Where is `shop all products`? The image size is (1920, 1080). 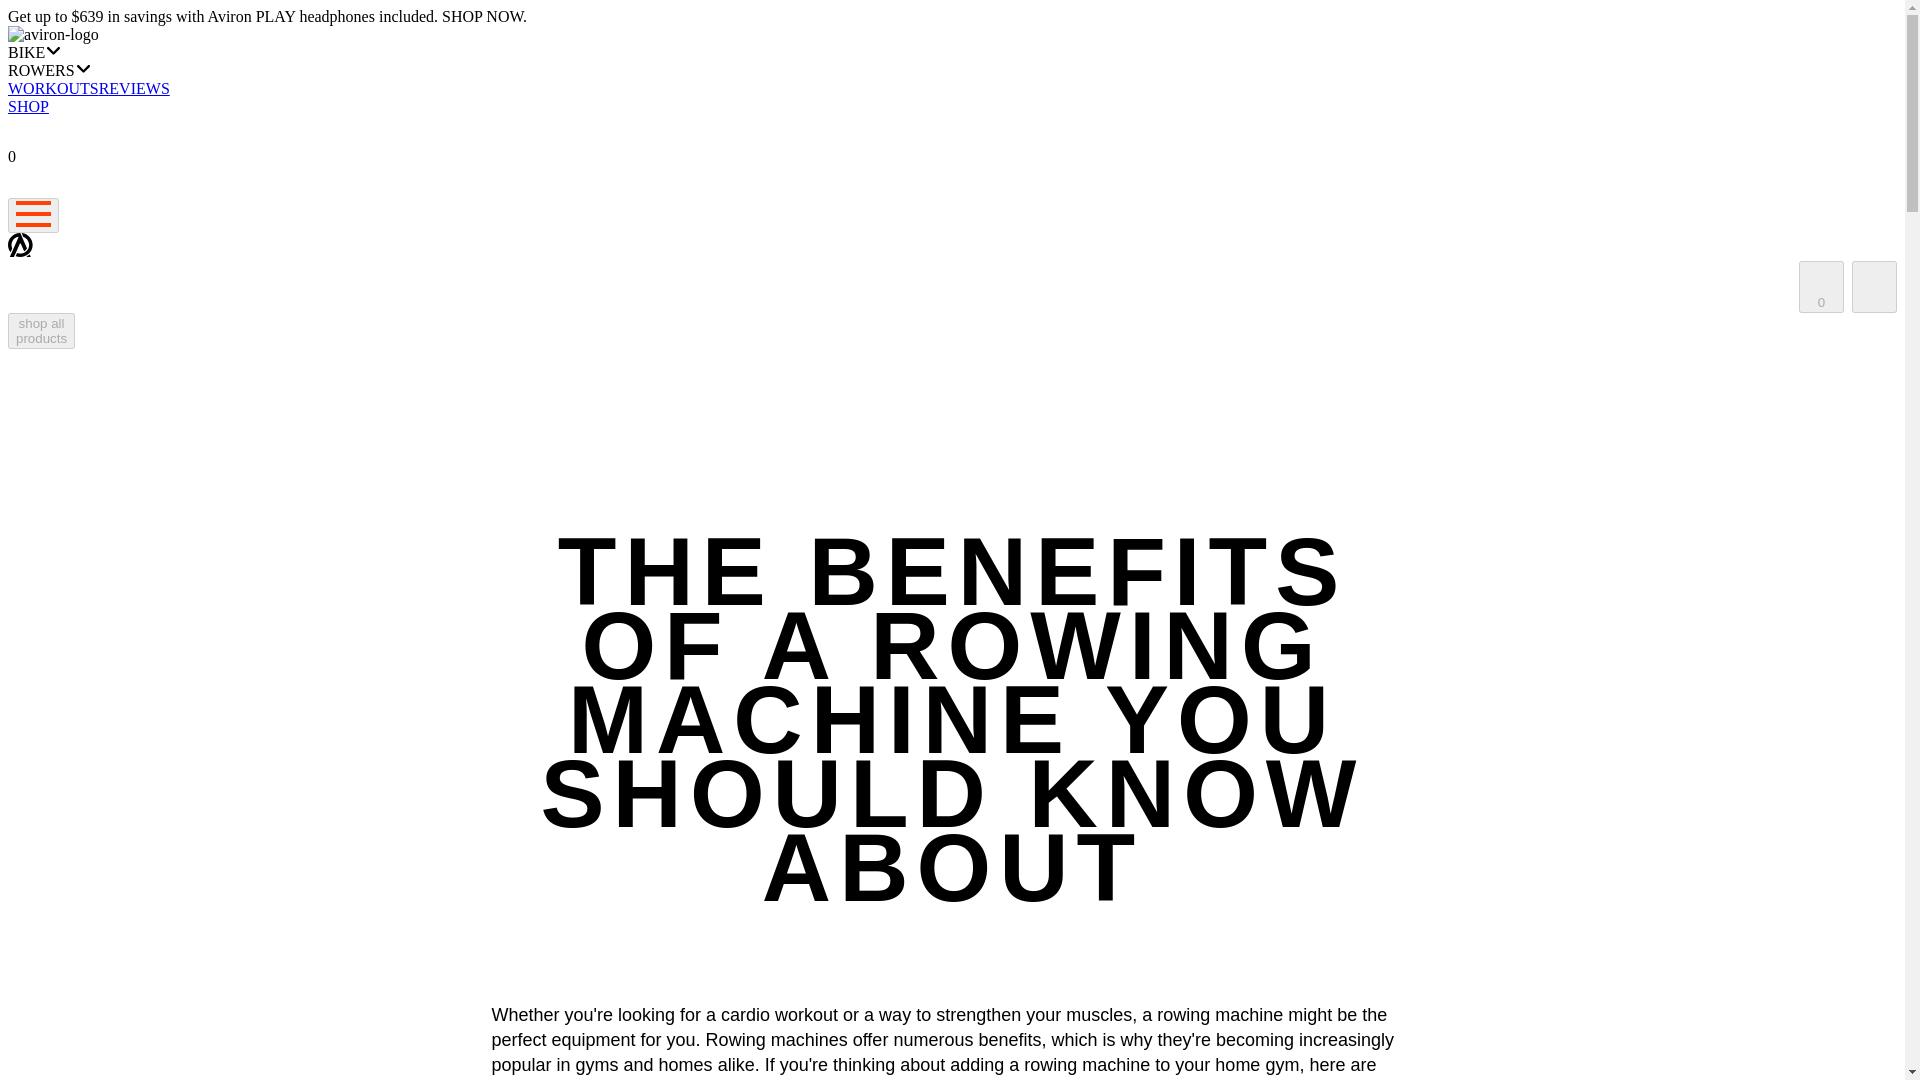
shop all products is located at coordinates (40, 337).